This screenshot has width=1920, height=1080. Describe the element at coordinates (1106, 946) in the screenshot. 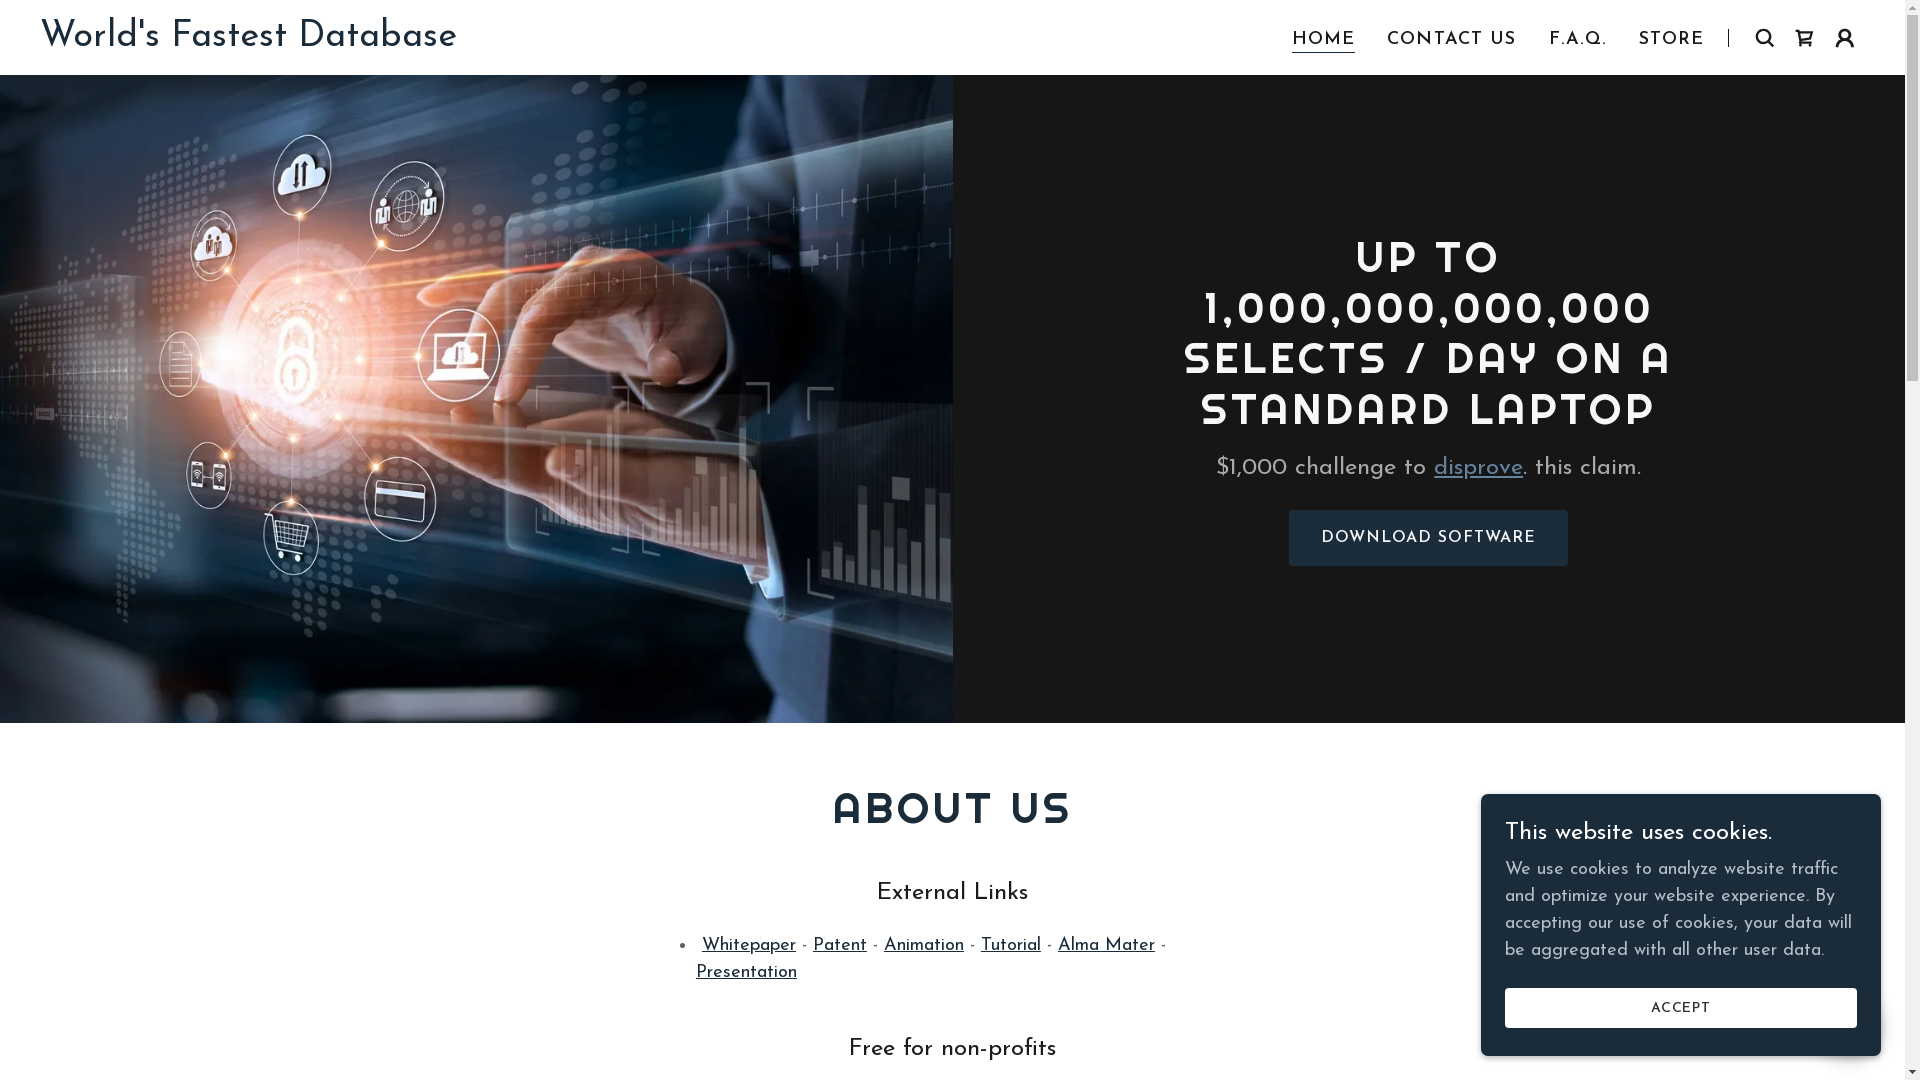

I see `Alma Mater` at that location.